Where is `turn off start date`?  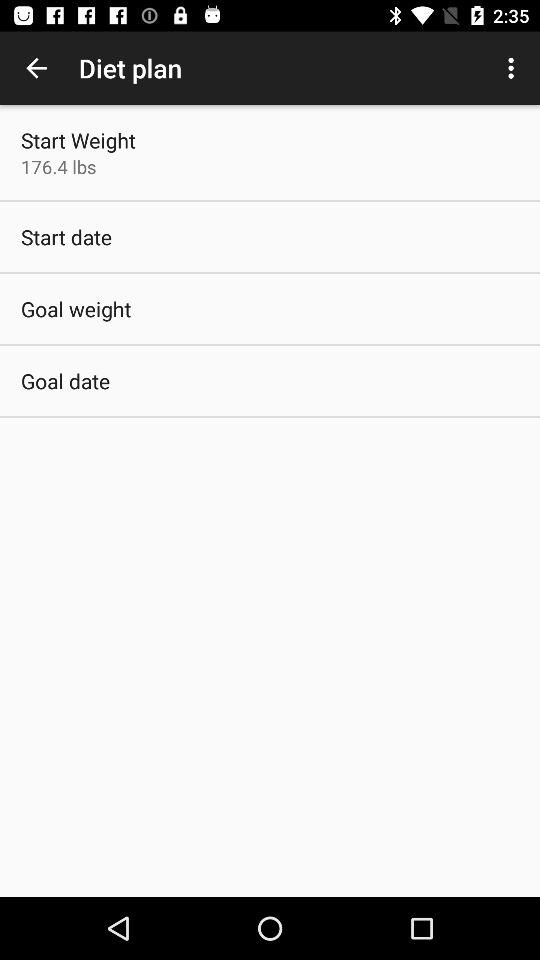
turn off start date is located at coordinates (66, 236).